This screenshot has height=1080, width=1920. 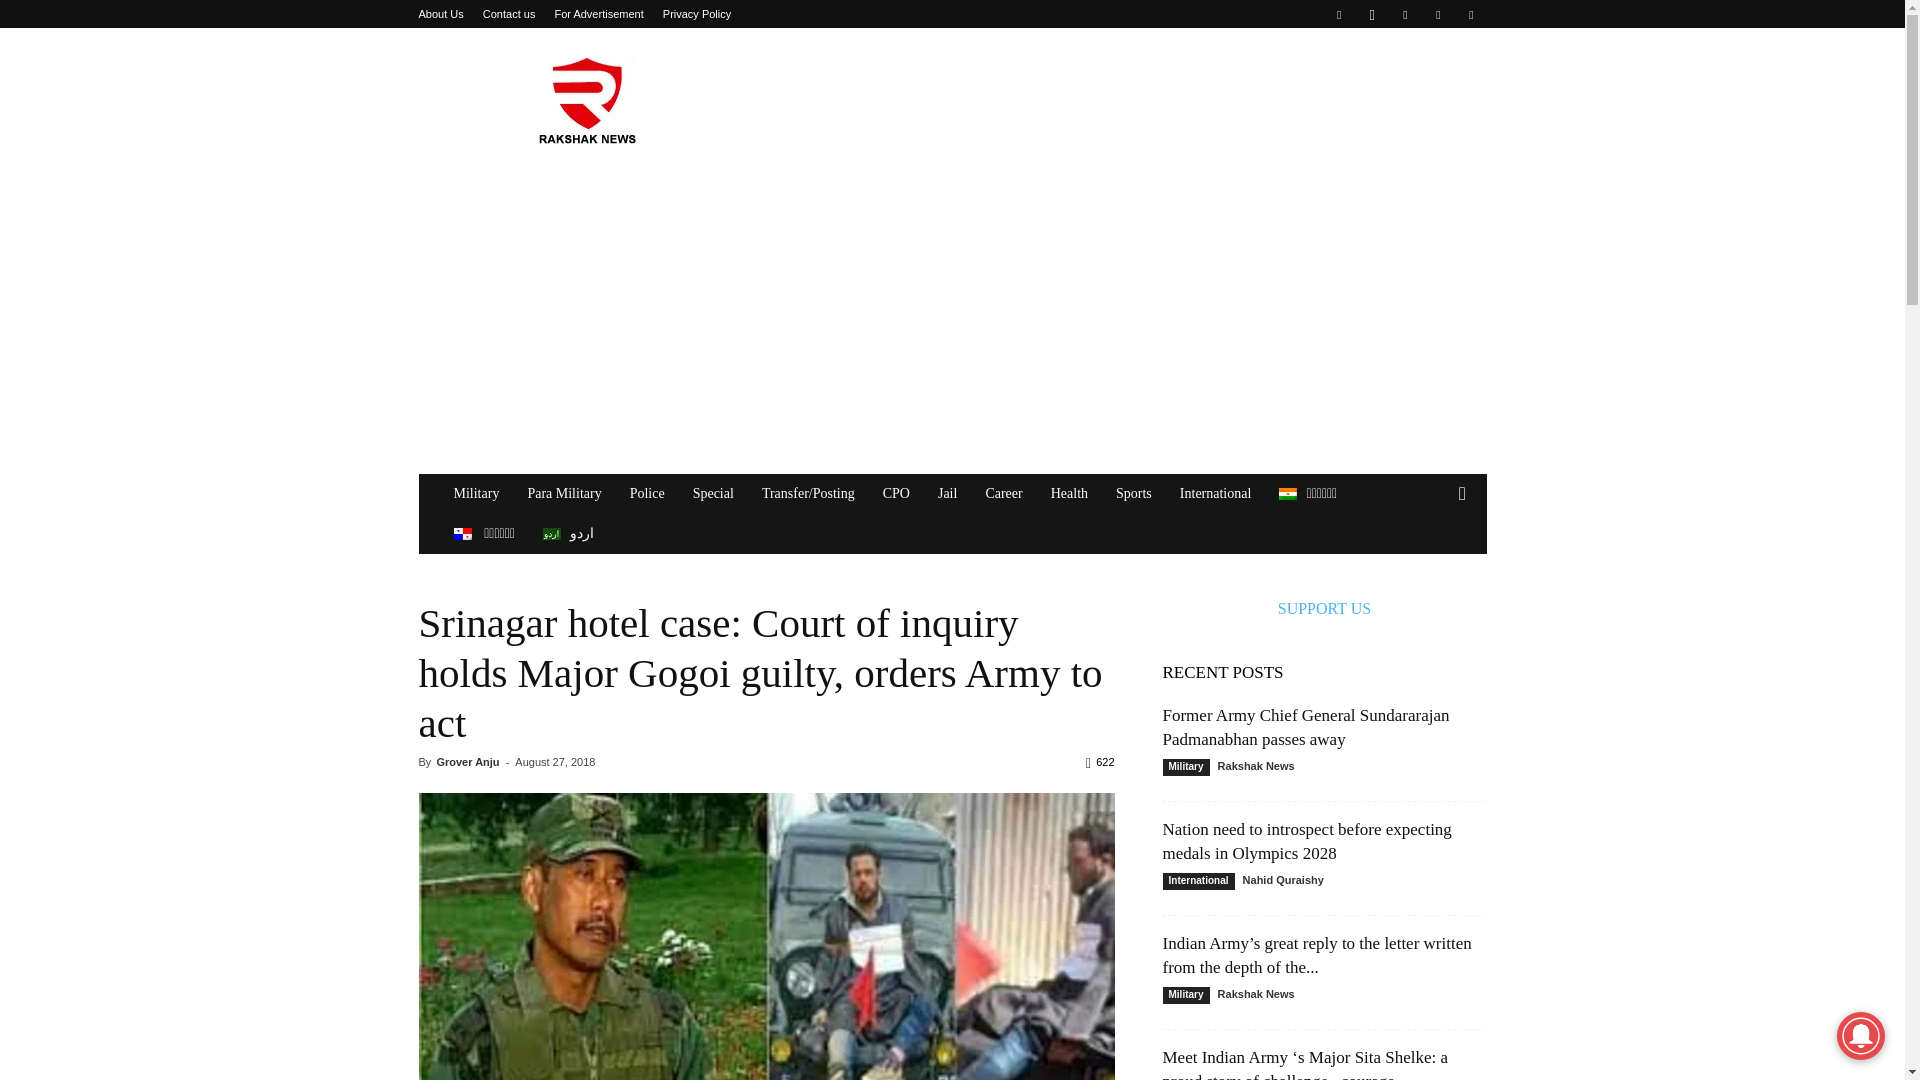 What do you see at coordinates (714, 494) in the screenshot?
I see `Special` at bounding box center [714, 494].